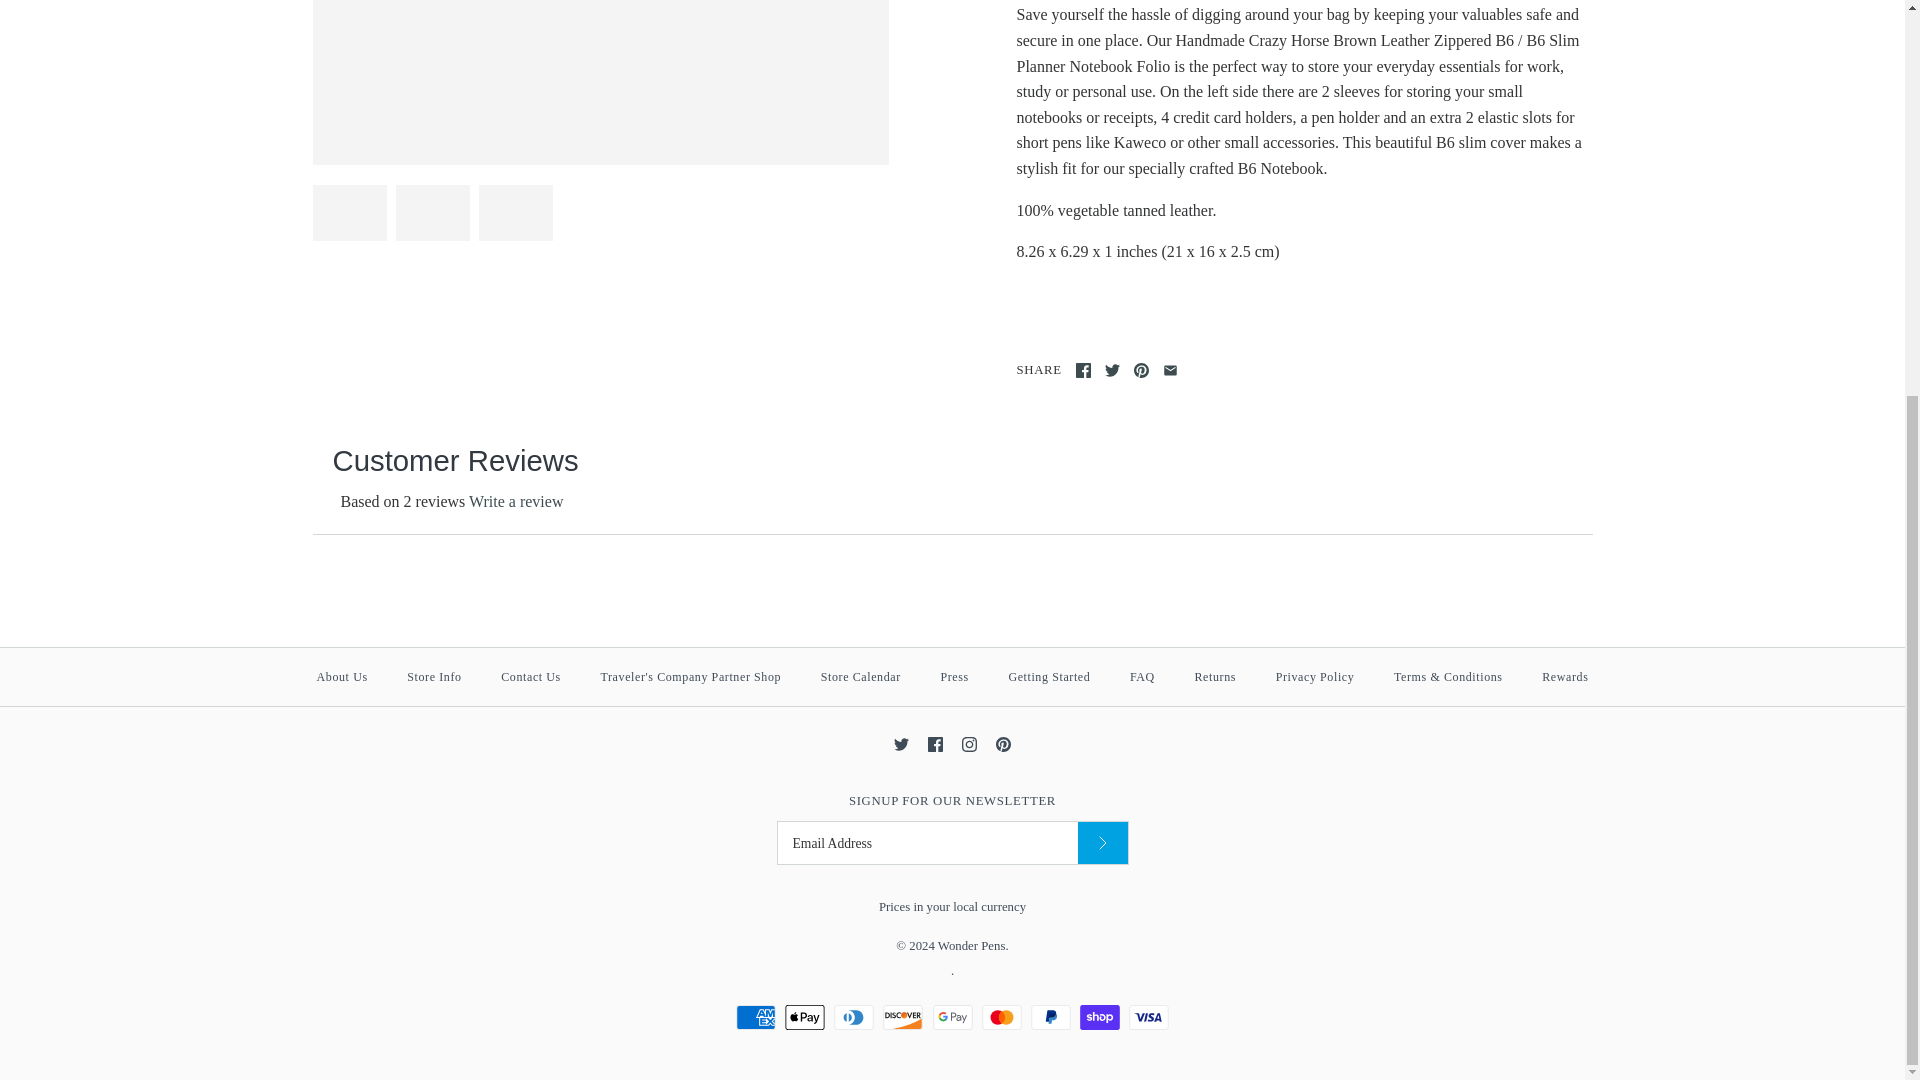 The width and height of the screenshot is (1920, 1080). Describe the element at coordinates (1082, 370) in the screenshot. I see `Facebook` at that location.